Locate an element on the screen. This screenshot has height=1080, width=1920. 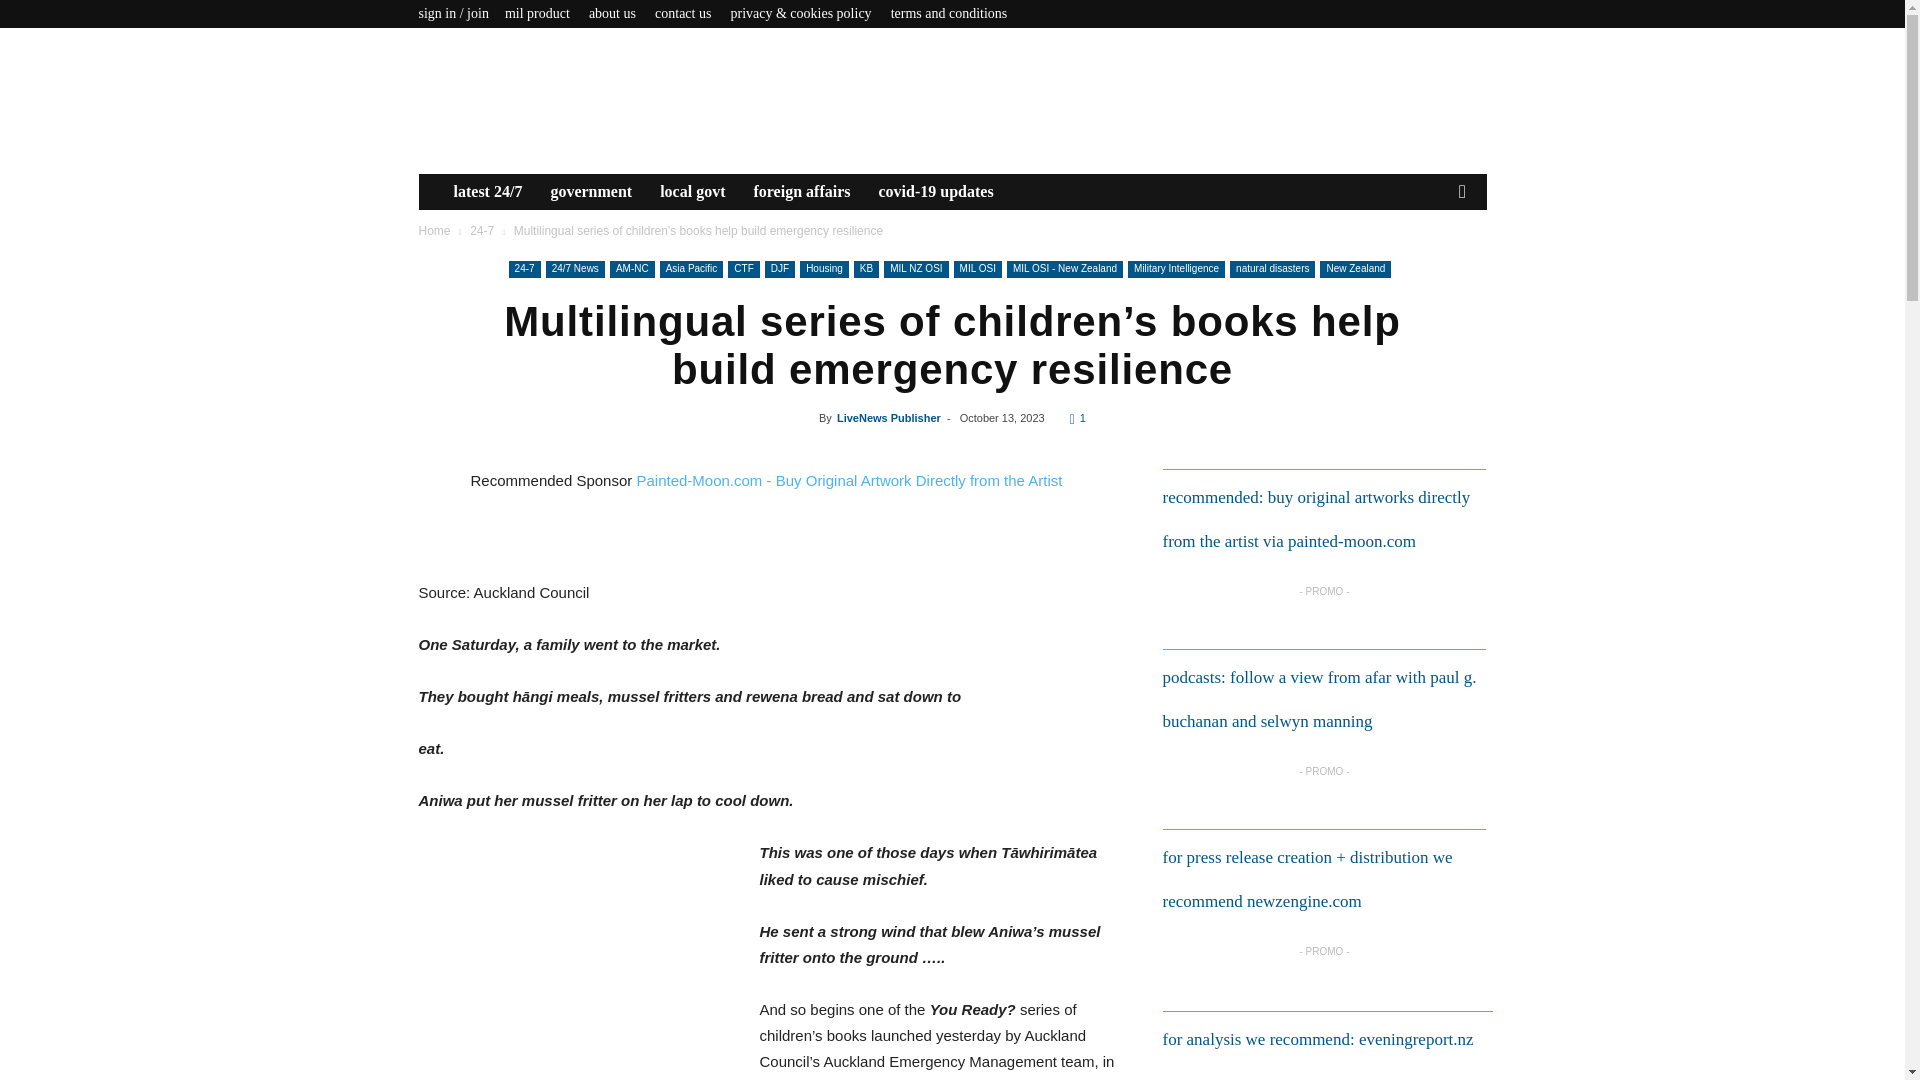
local govt is located at coordinates (692, 191).